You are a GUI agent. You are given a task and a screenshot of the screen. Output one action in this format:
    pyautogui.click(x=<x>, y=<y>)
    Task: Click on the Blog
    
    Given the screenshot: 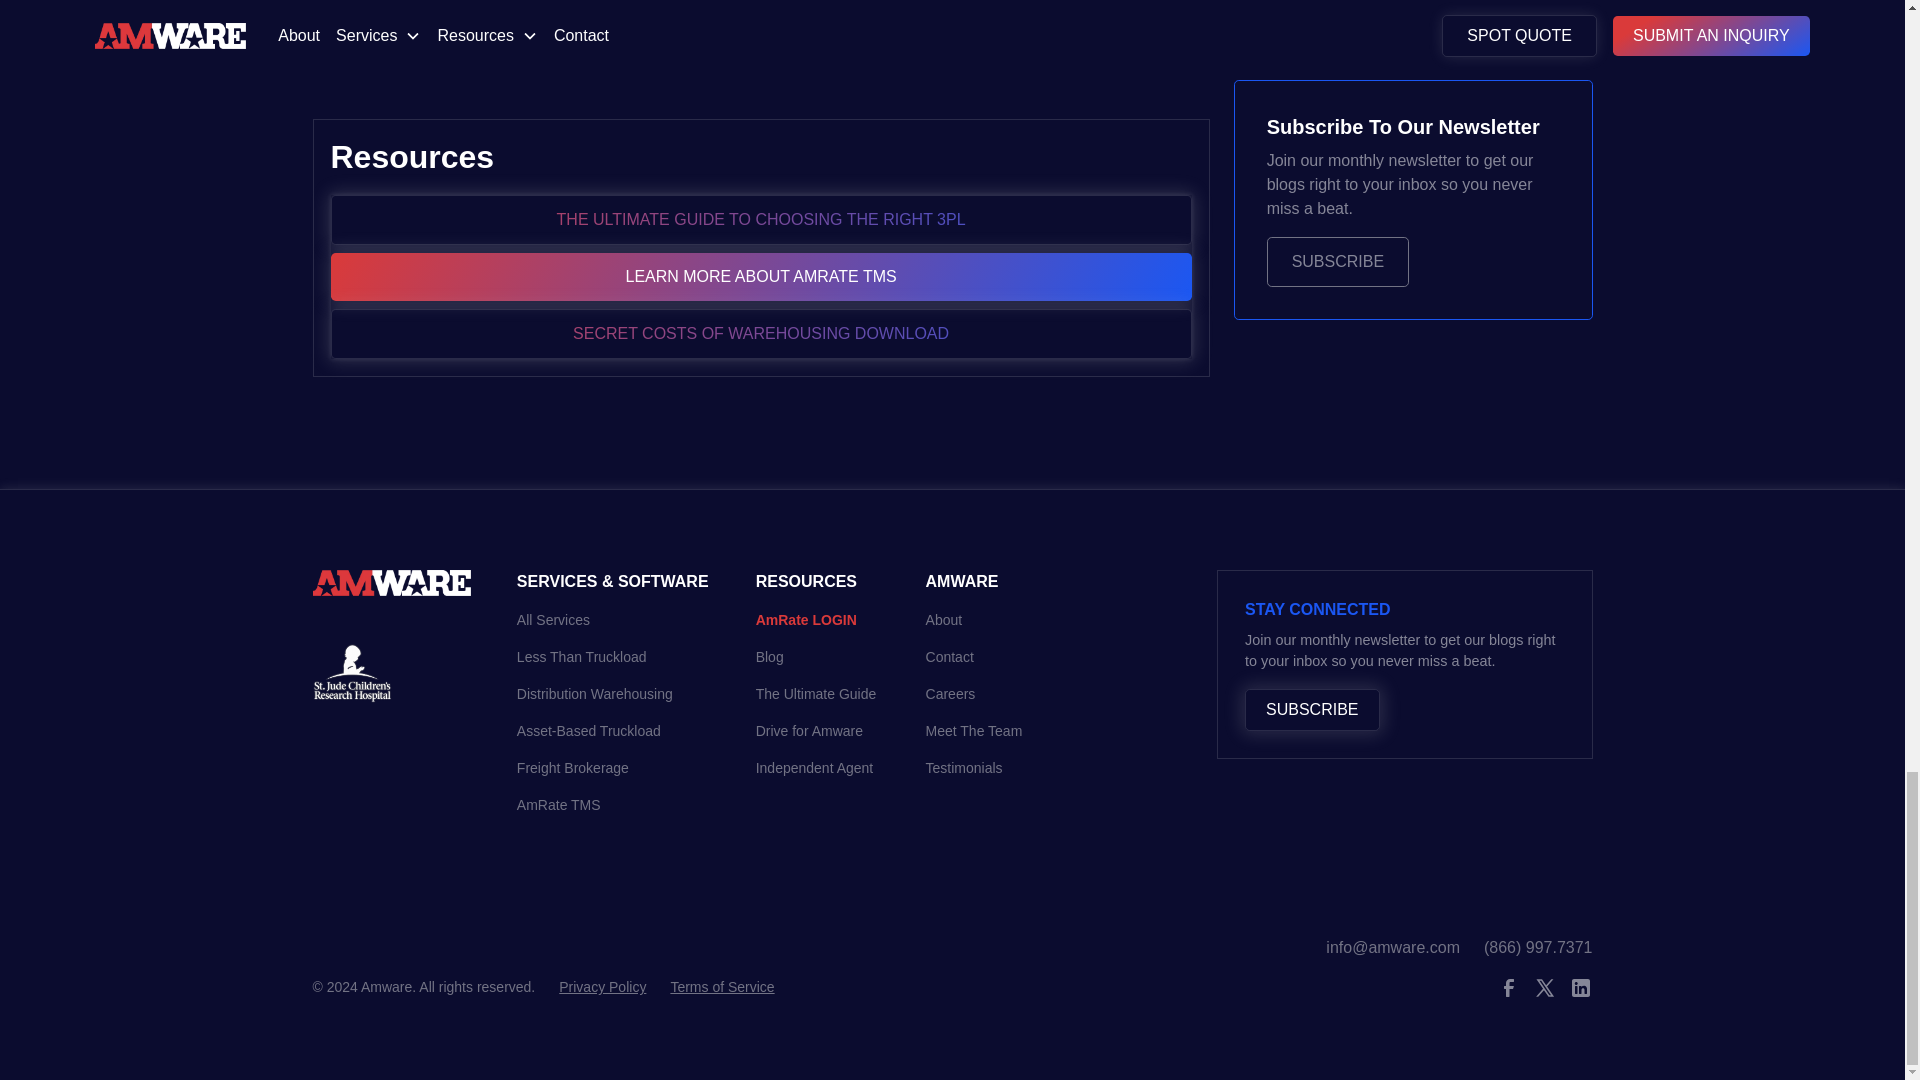 What is the action you would take?
    pyautogui.click(x=770, y=658)
    